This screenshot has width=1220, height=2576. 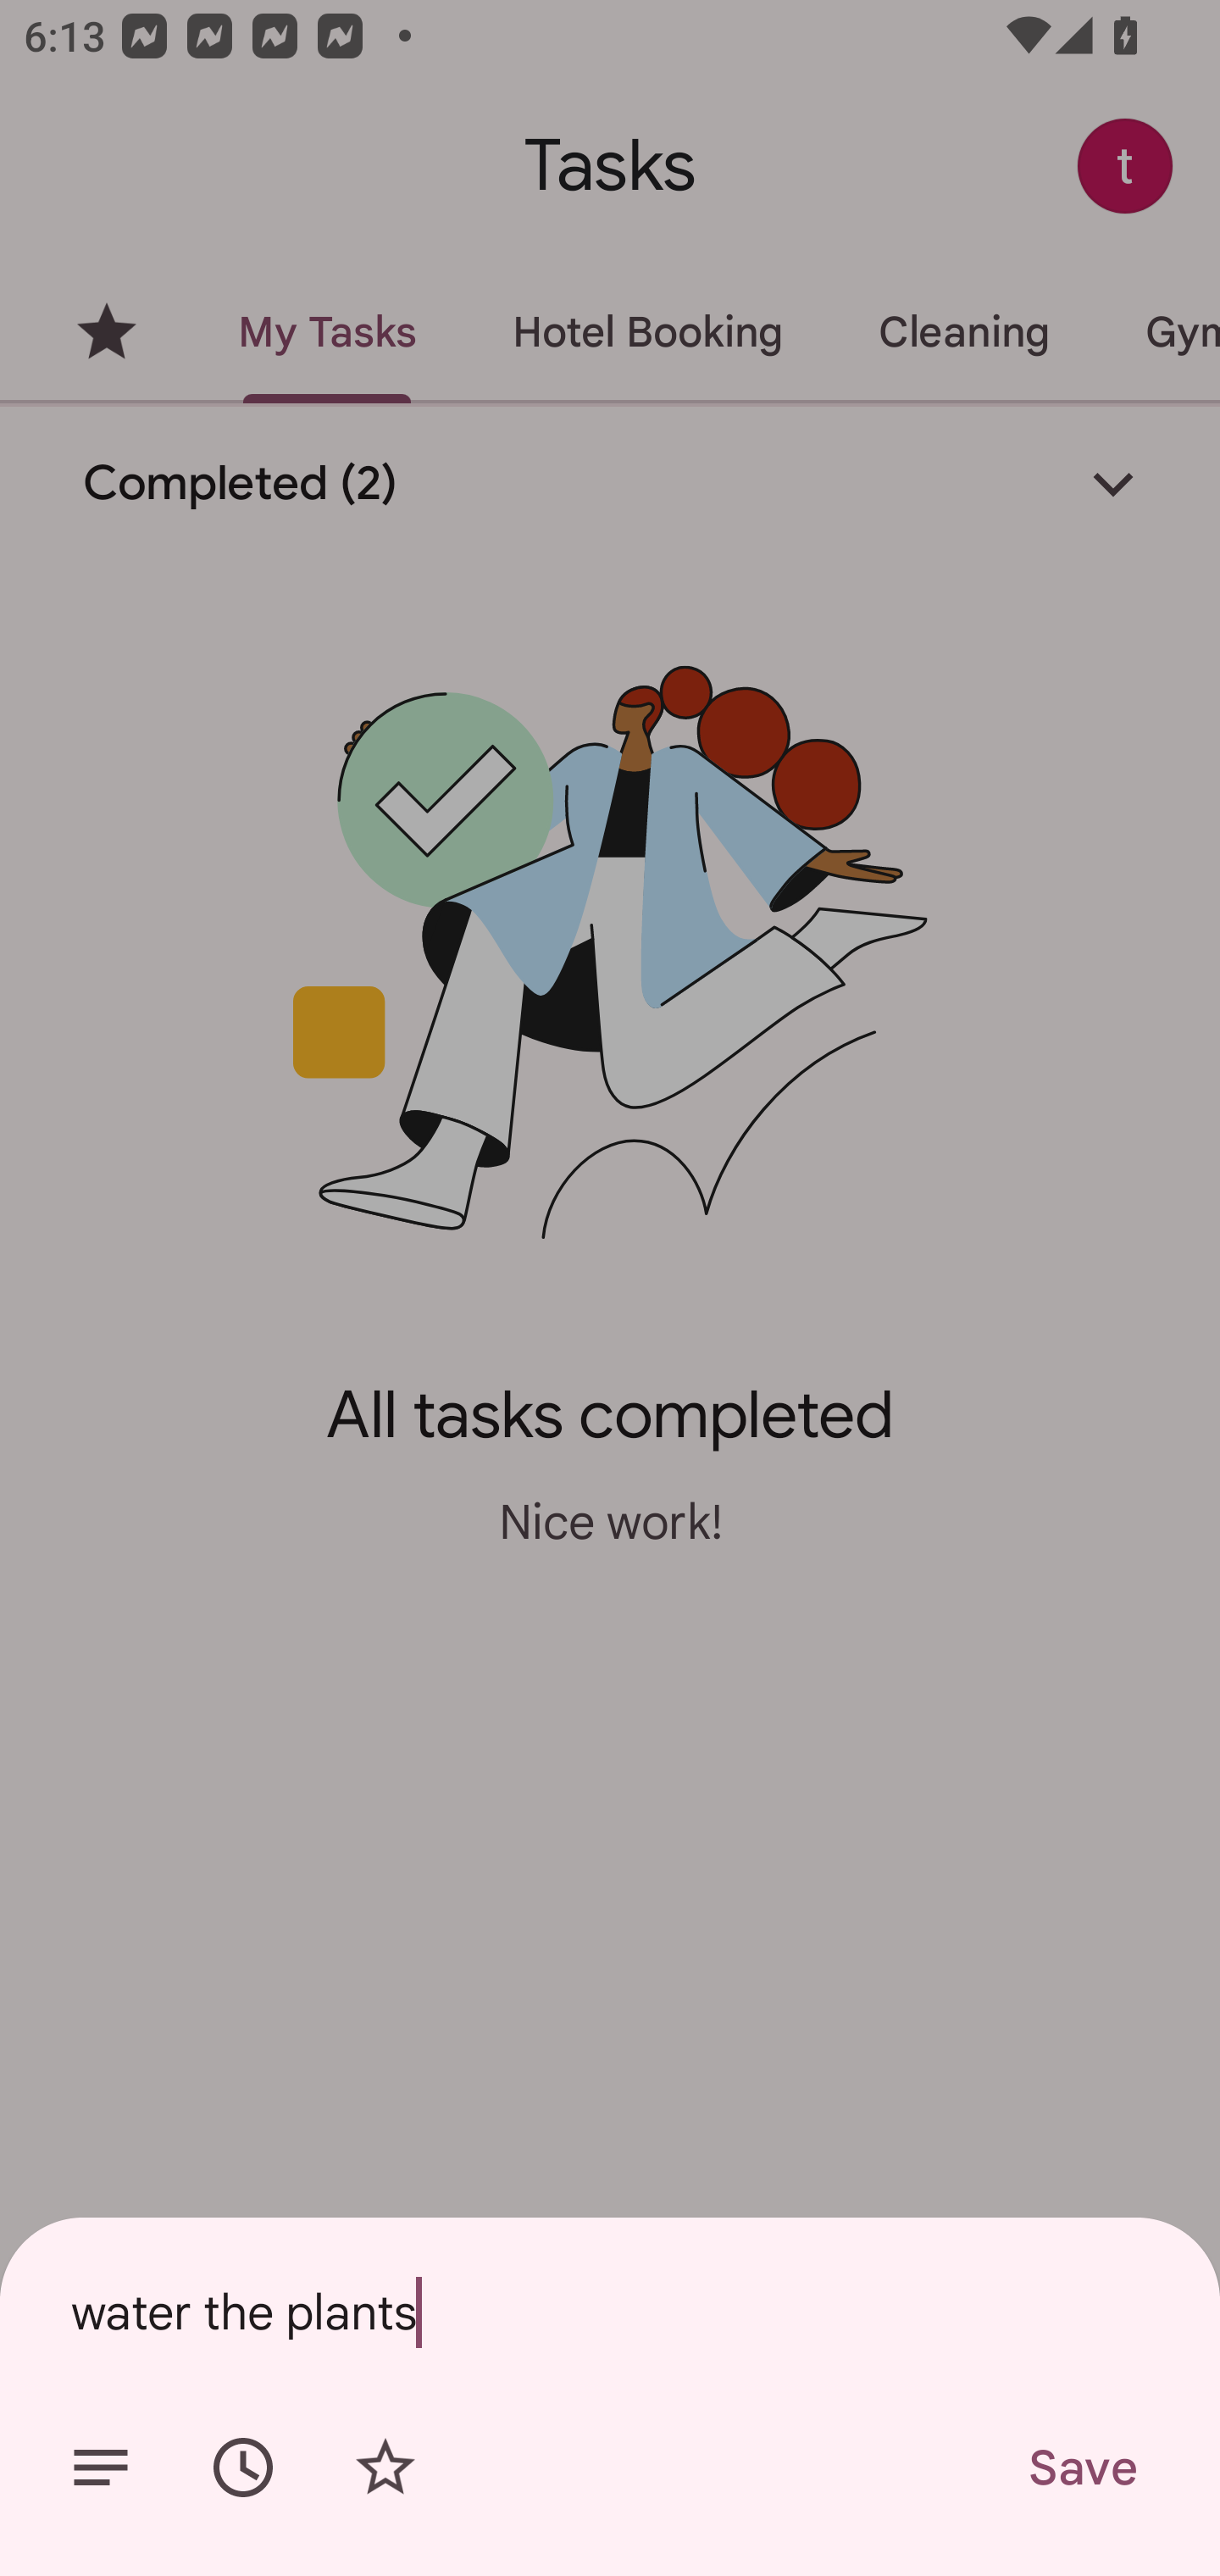 What do you see at coordinates (243, 2468) in the screenshot?
I see `Set date/time` at bounding box center [243, 2468].